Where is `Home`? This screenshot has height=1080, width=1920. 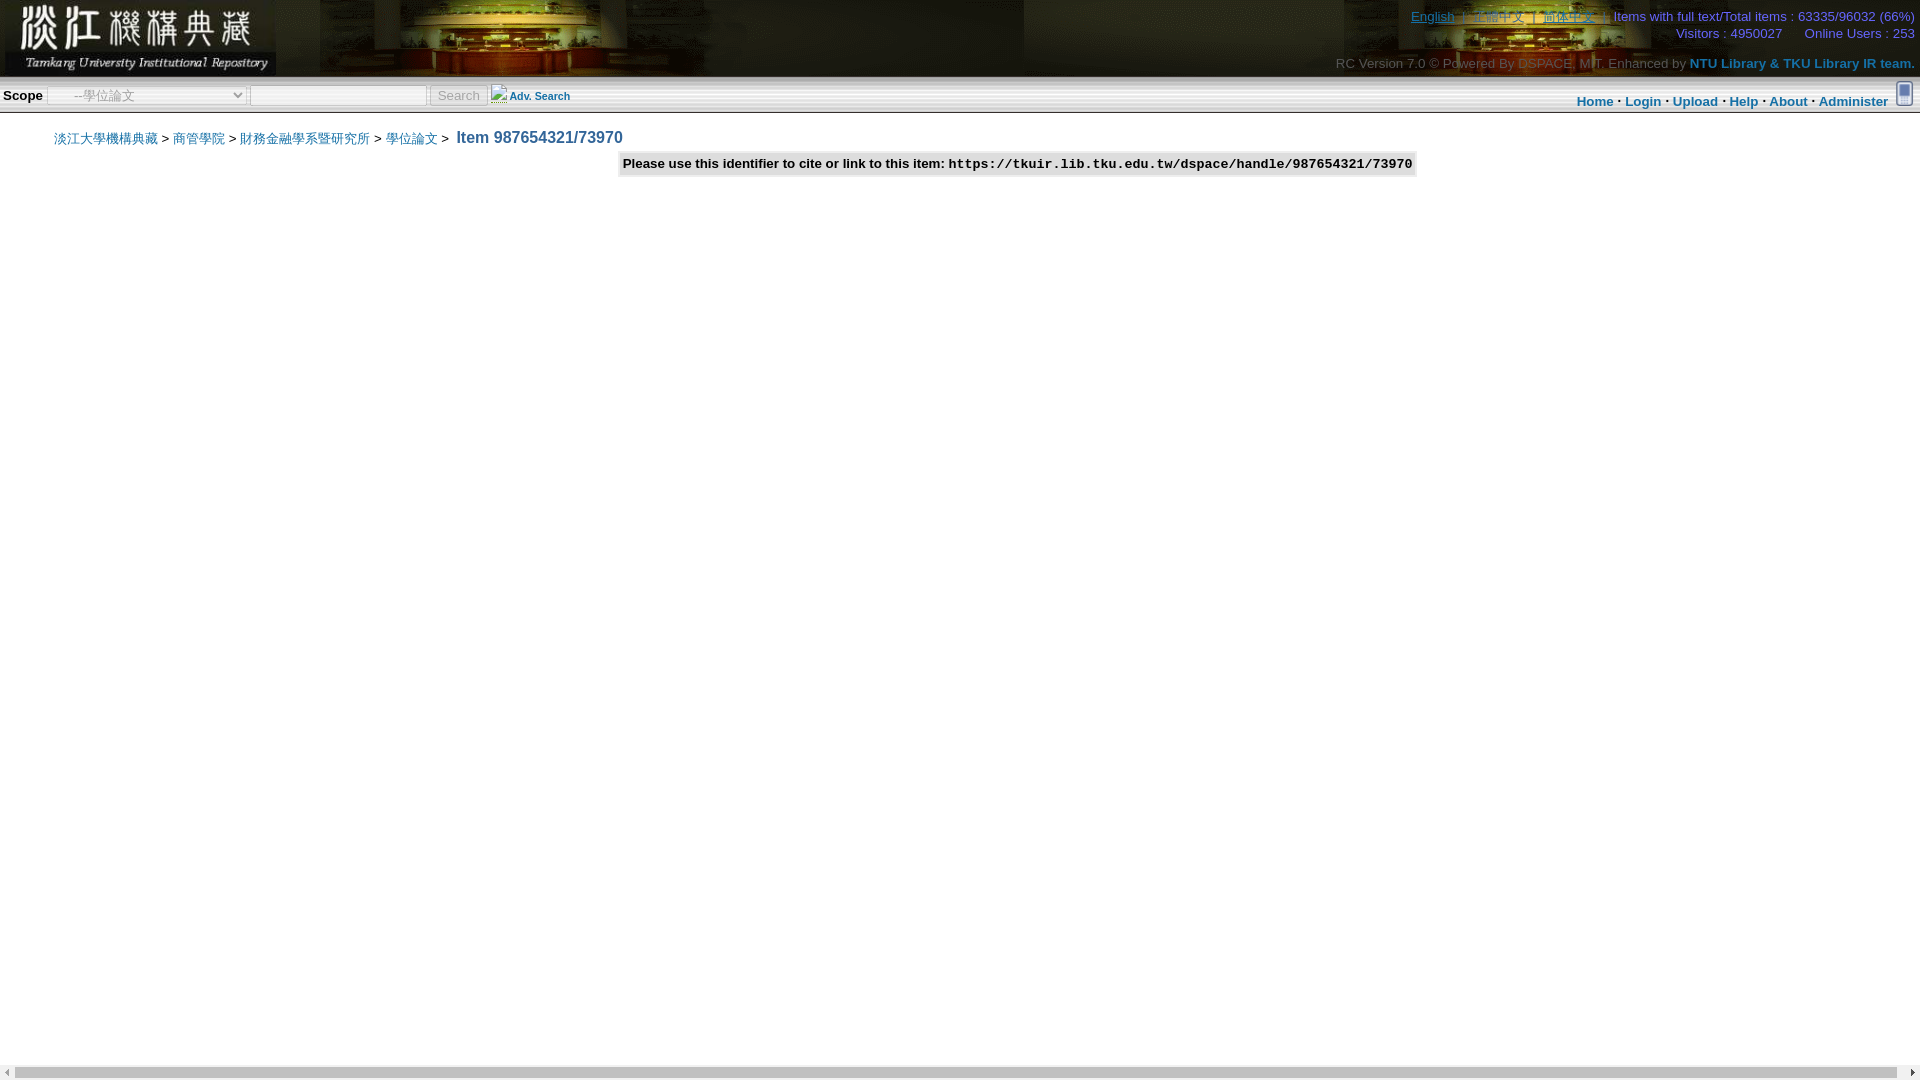
Home is located at coordinates (1595, 101).